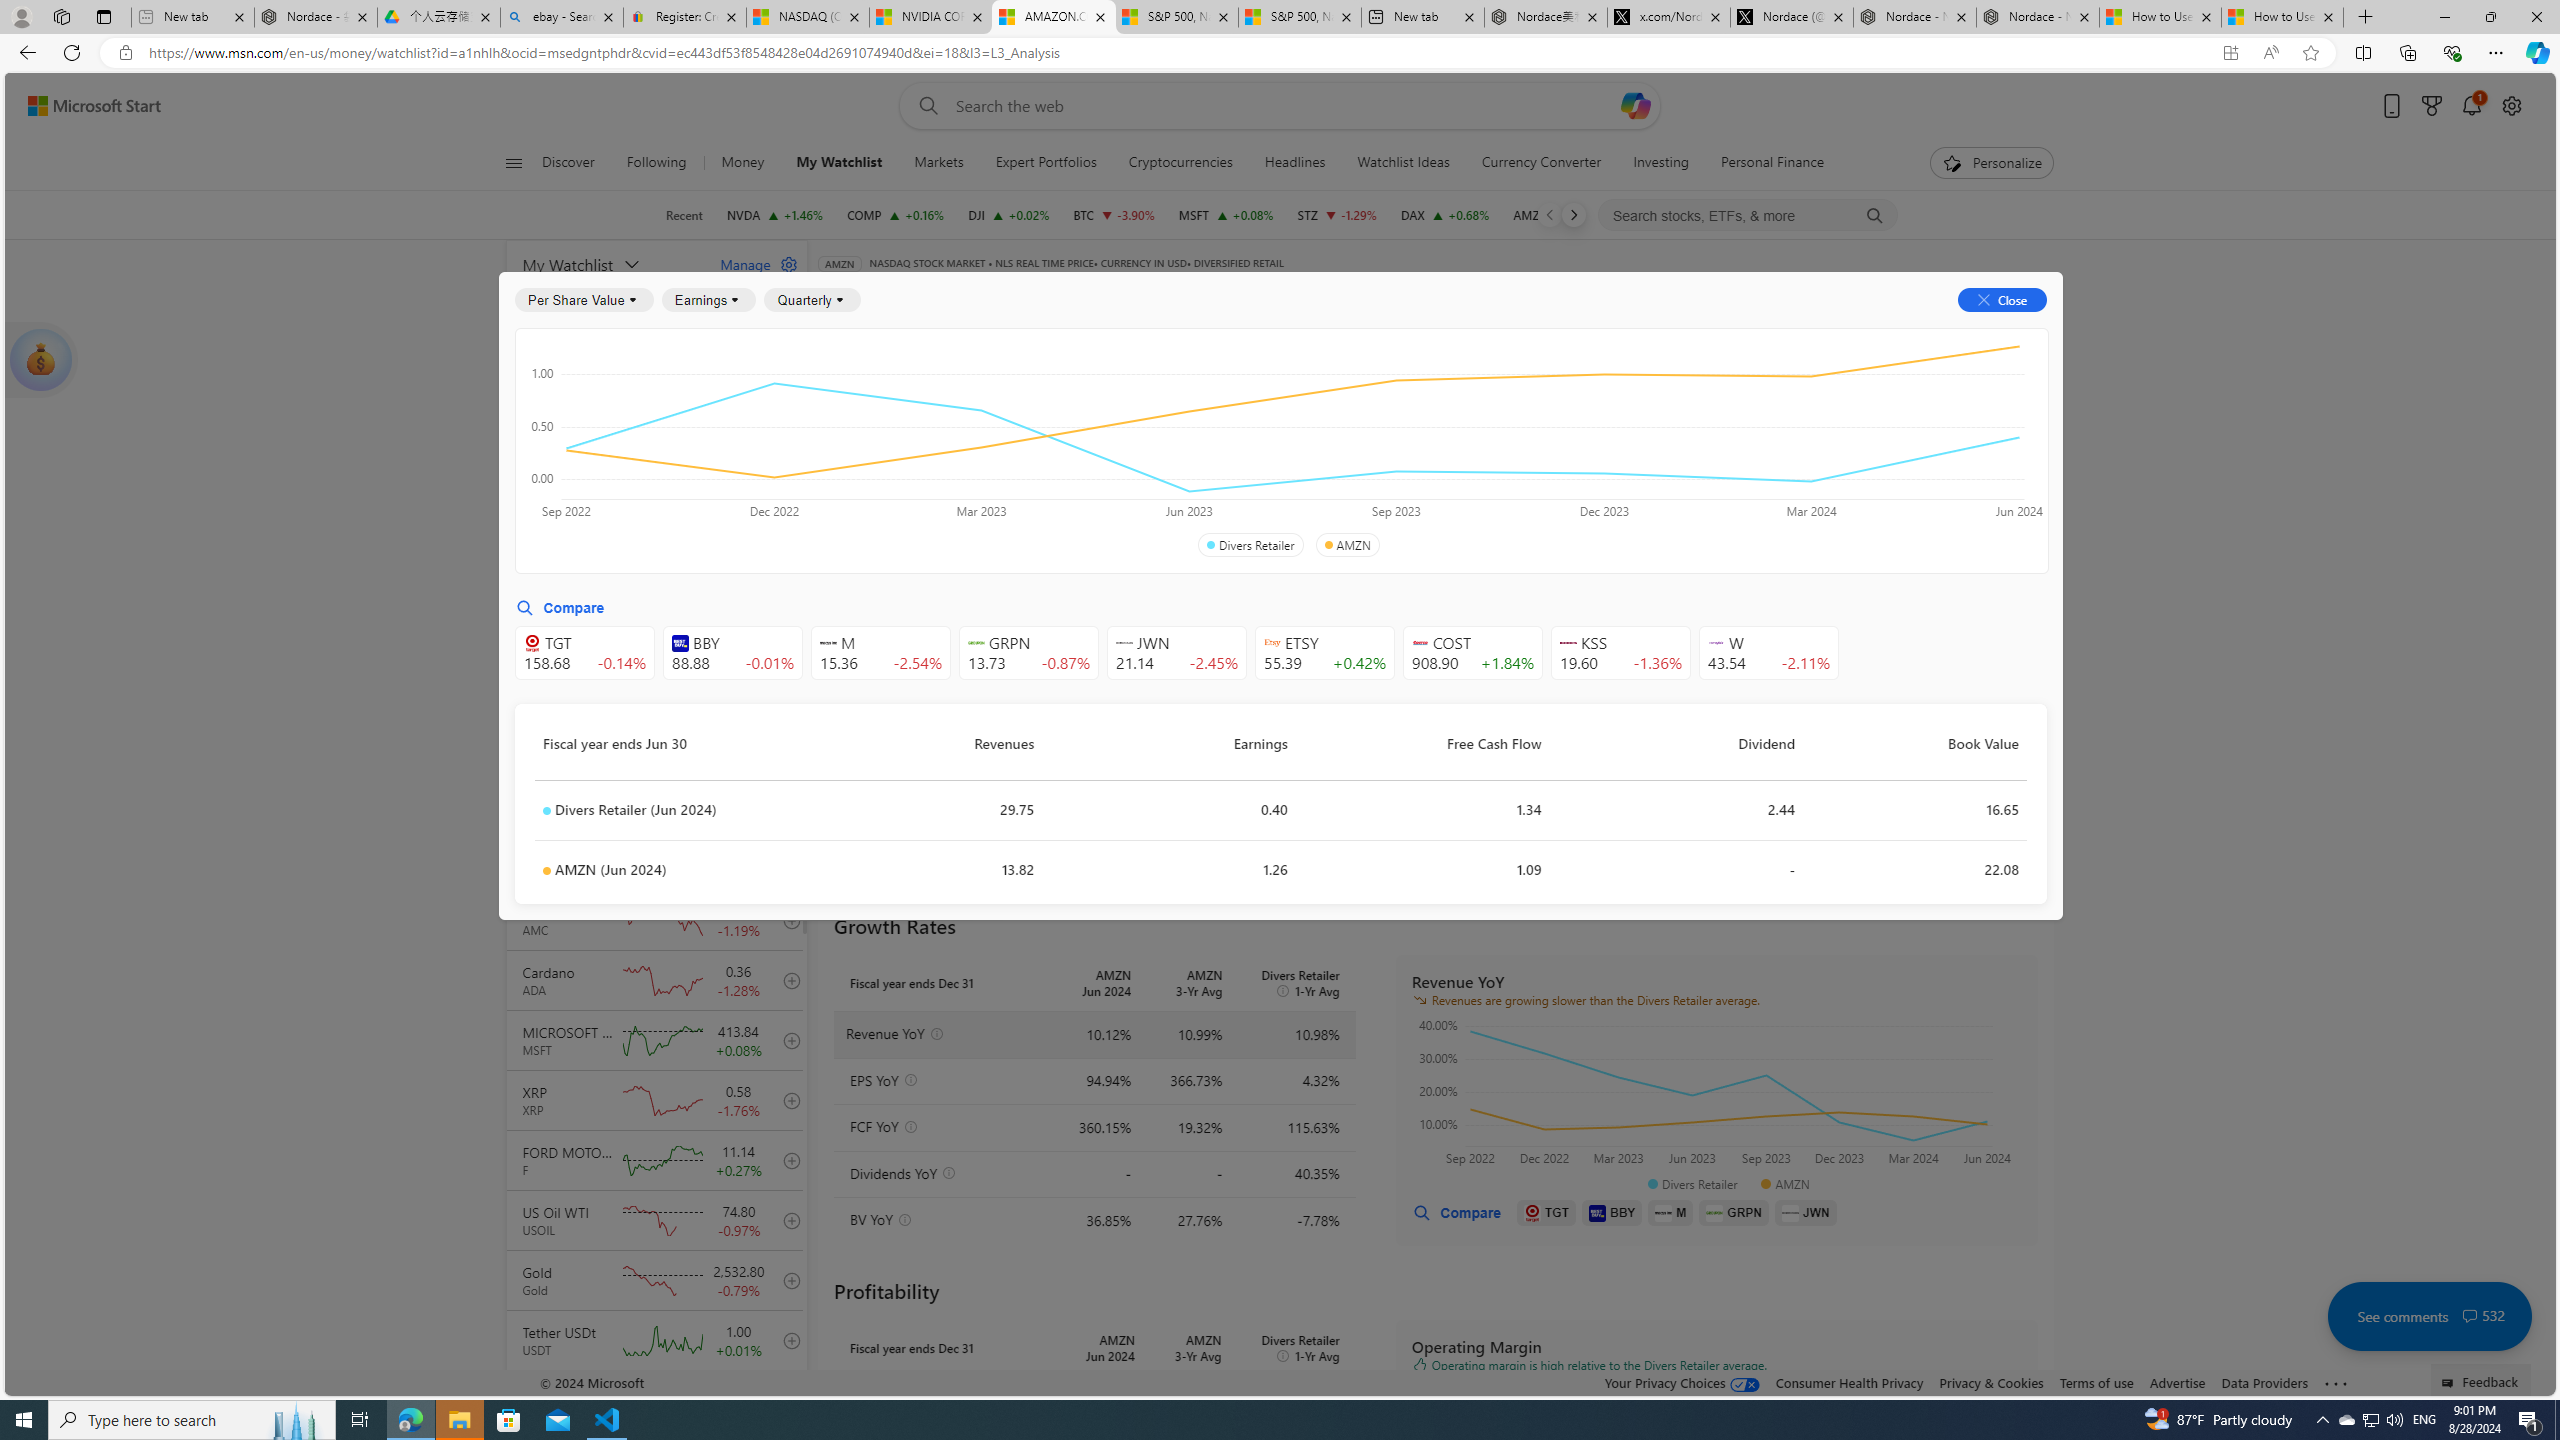 This screenshot has height=1440, width=2560. What do you see at coordinates (1256, 446) in the screenshot?
I see `Valuation` at bounding box center [1256, 446].